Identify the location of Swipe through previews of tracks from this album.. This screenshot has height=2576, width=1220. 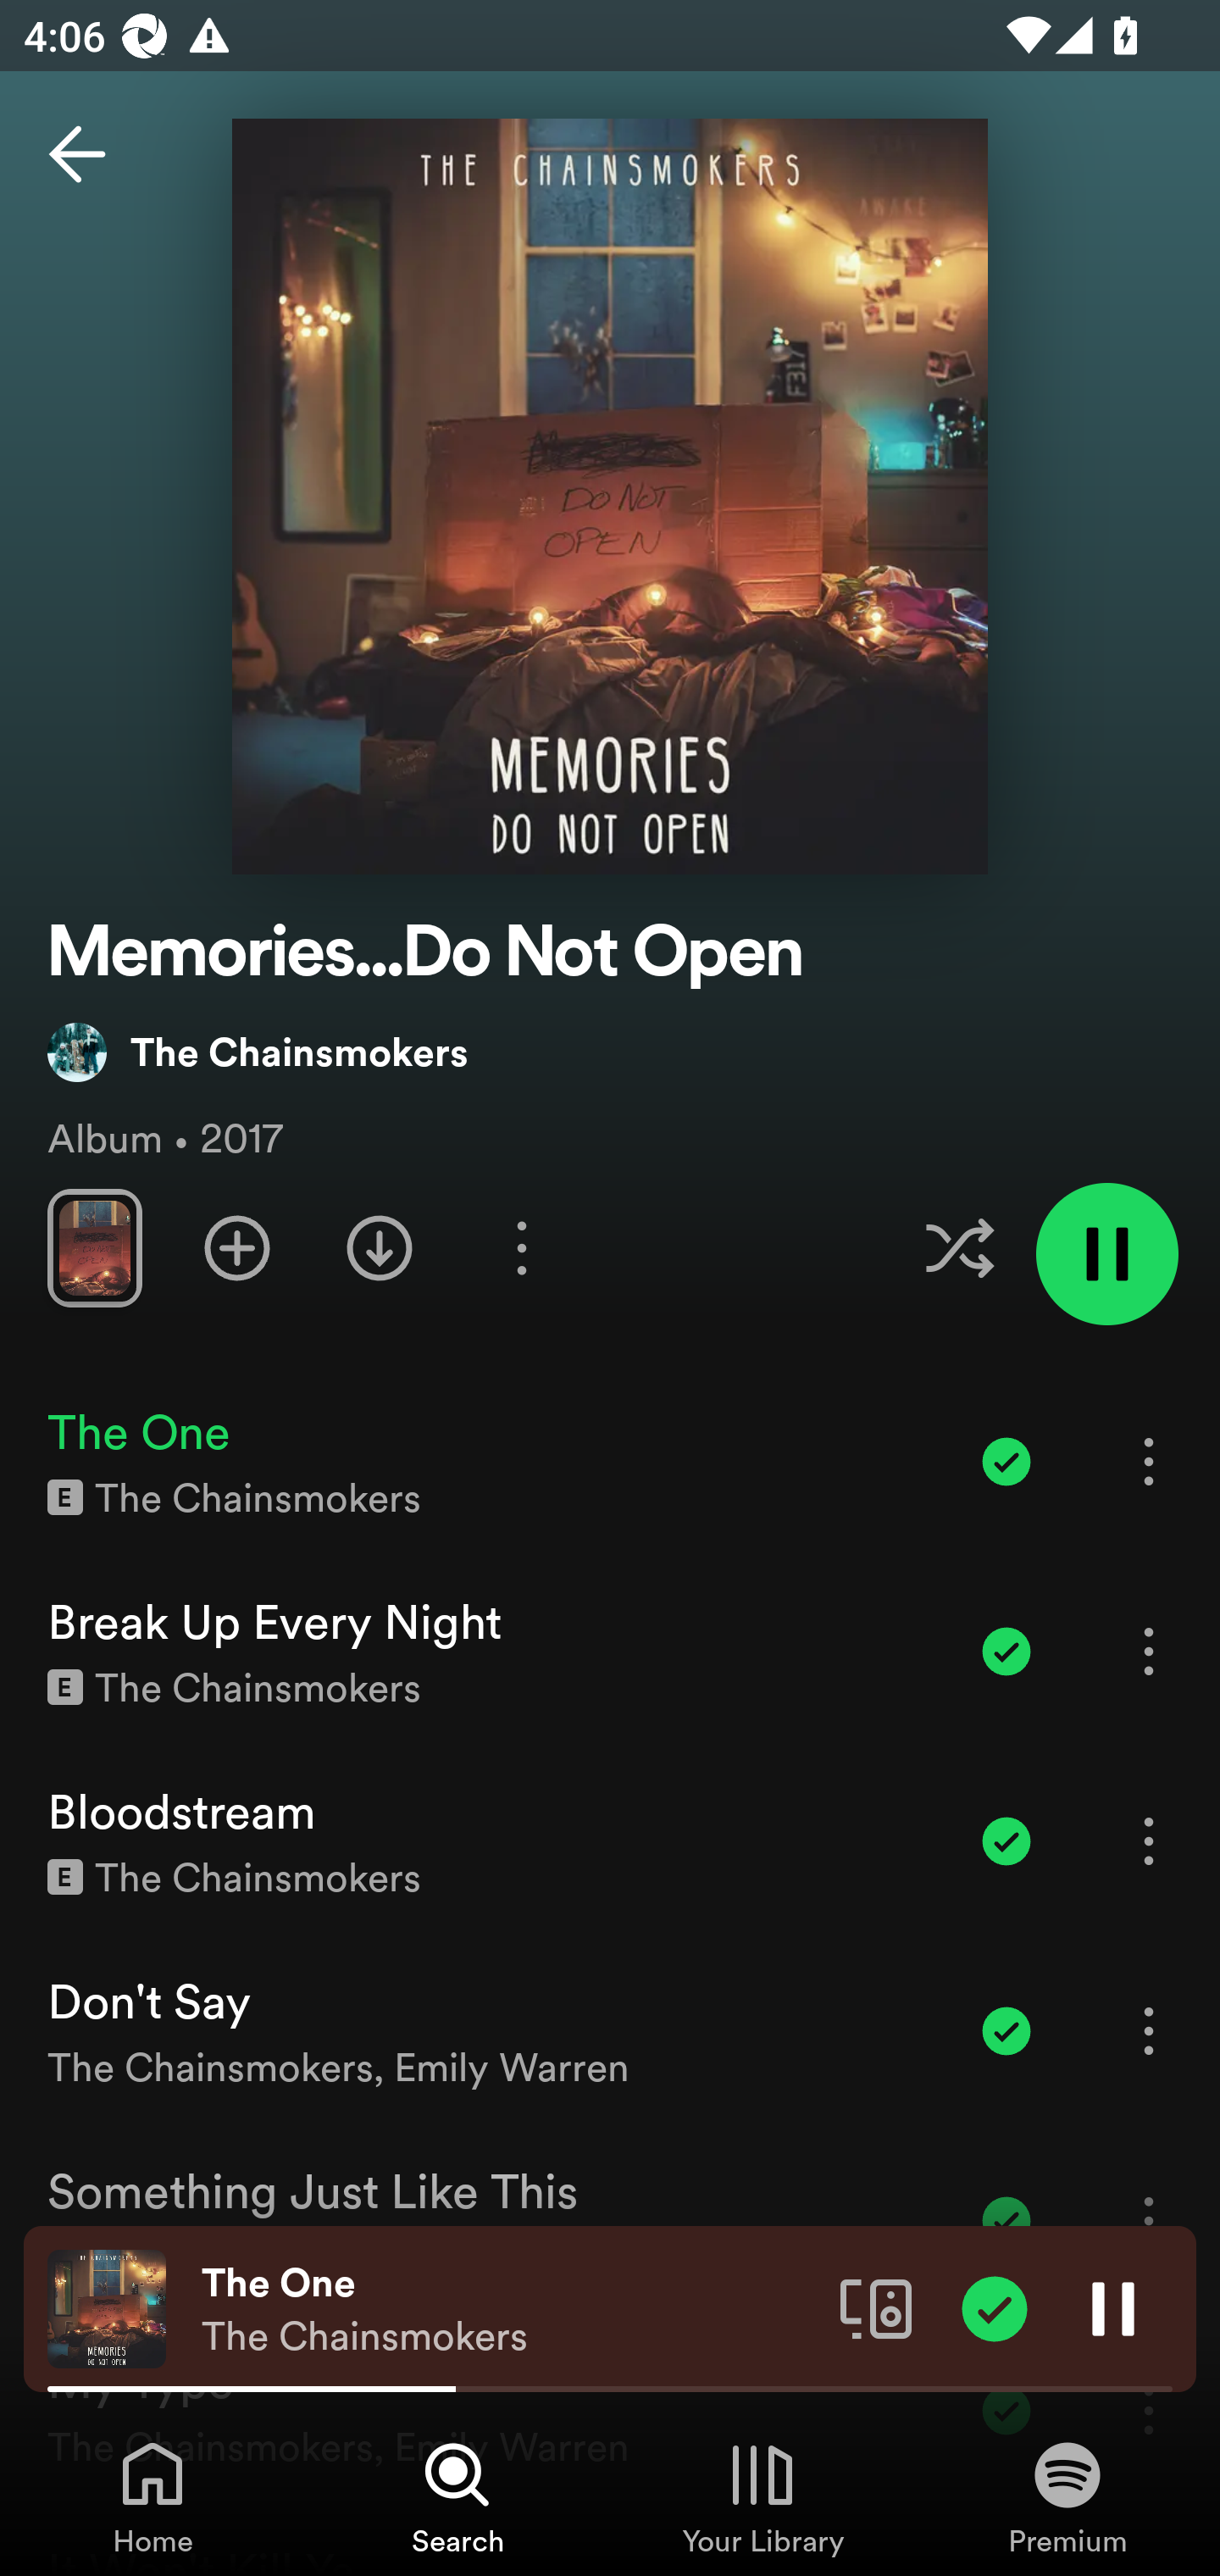
(94, 1247).